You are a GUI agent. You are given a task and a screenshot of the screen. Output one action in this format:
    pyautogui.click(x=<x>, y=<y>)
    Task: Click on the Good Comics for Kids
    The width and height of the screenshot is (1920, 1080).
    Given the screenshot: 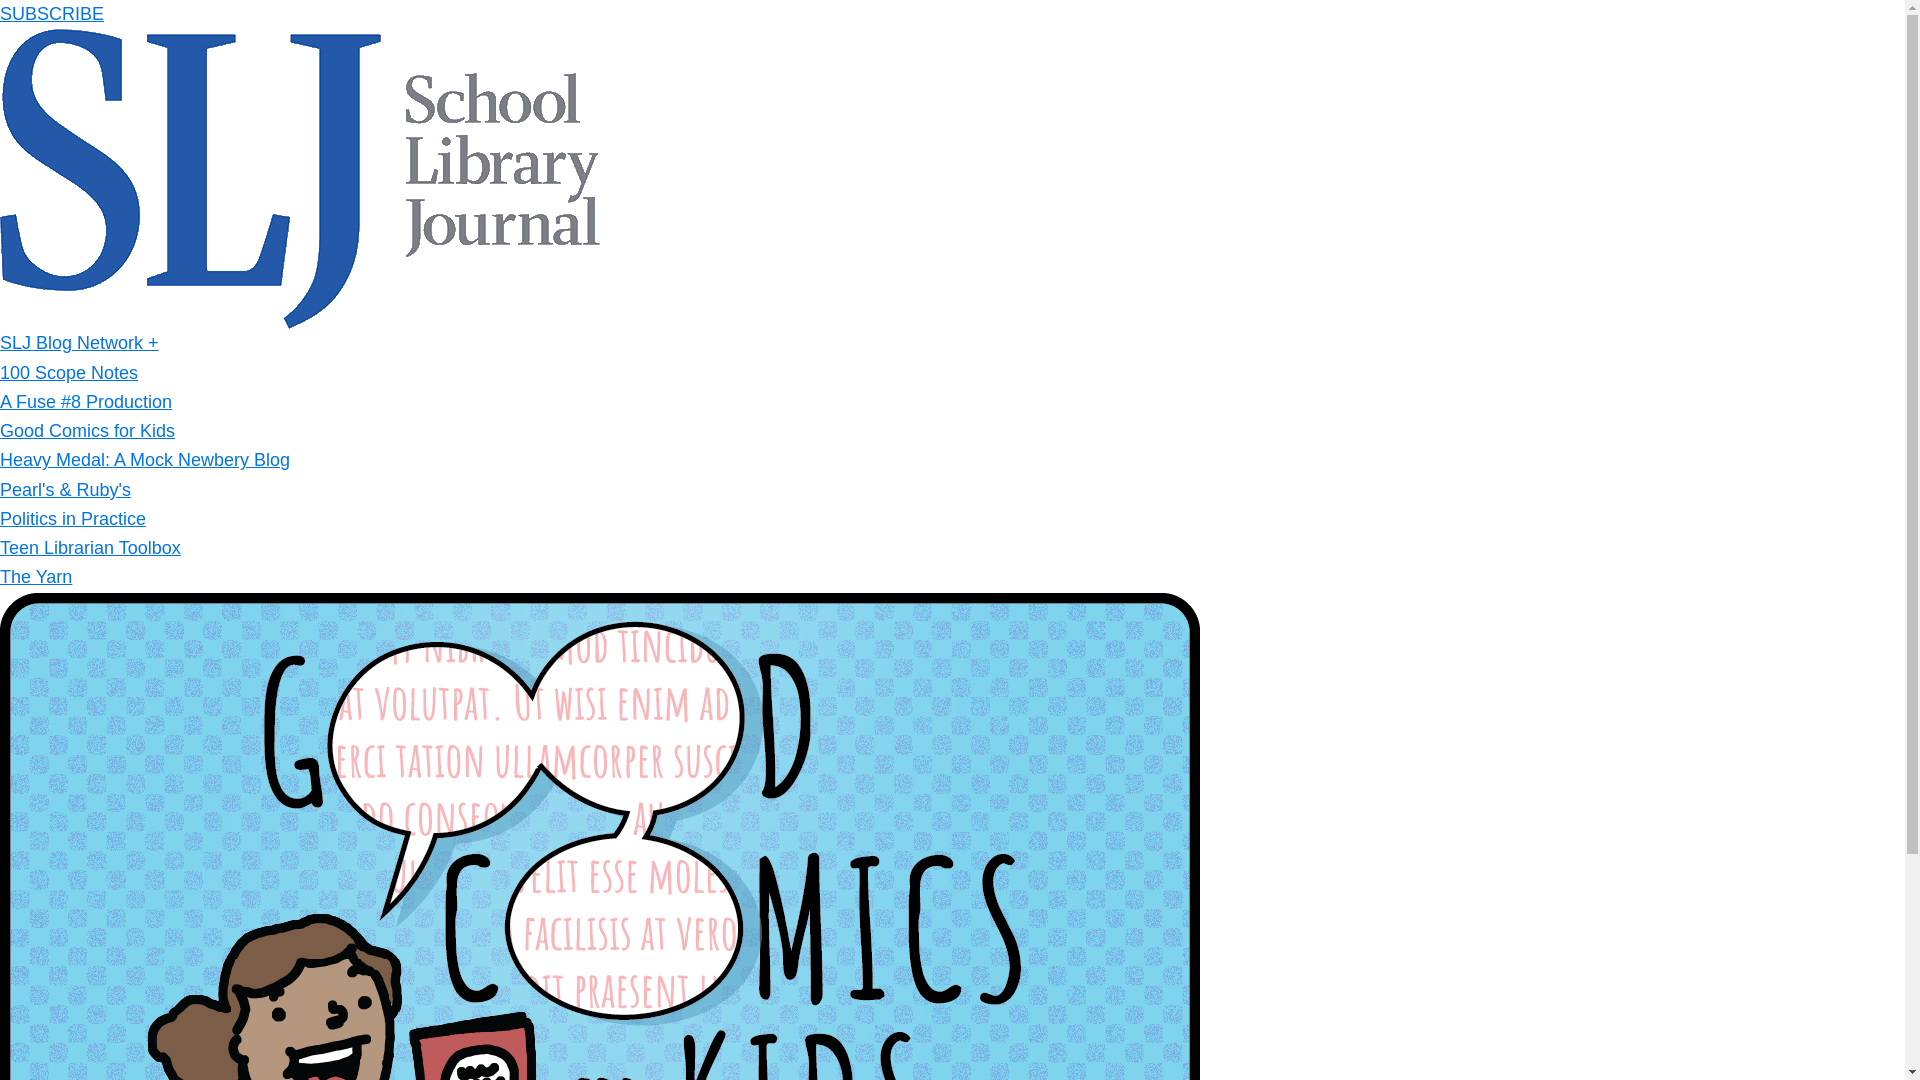 What is the action you would take?
    pyautogui.click(x=87, y=430)
    